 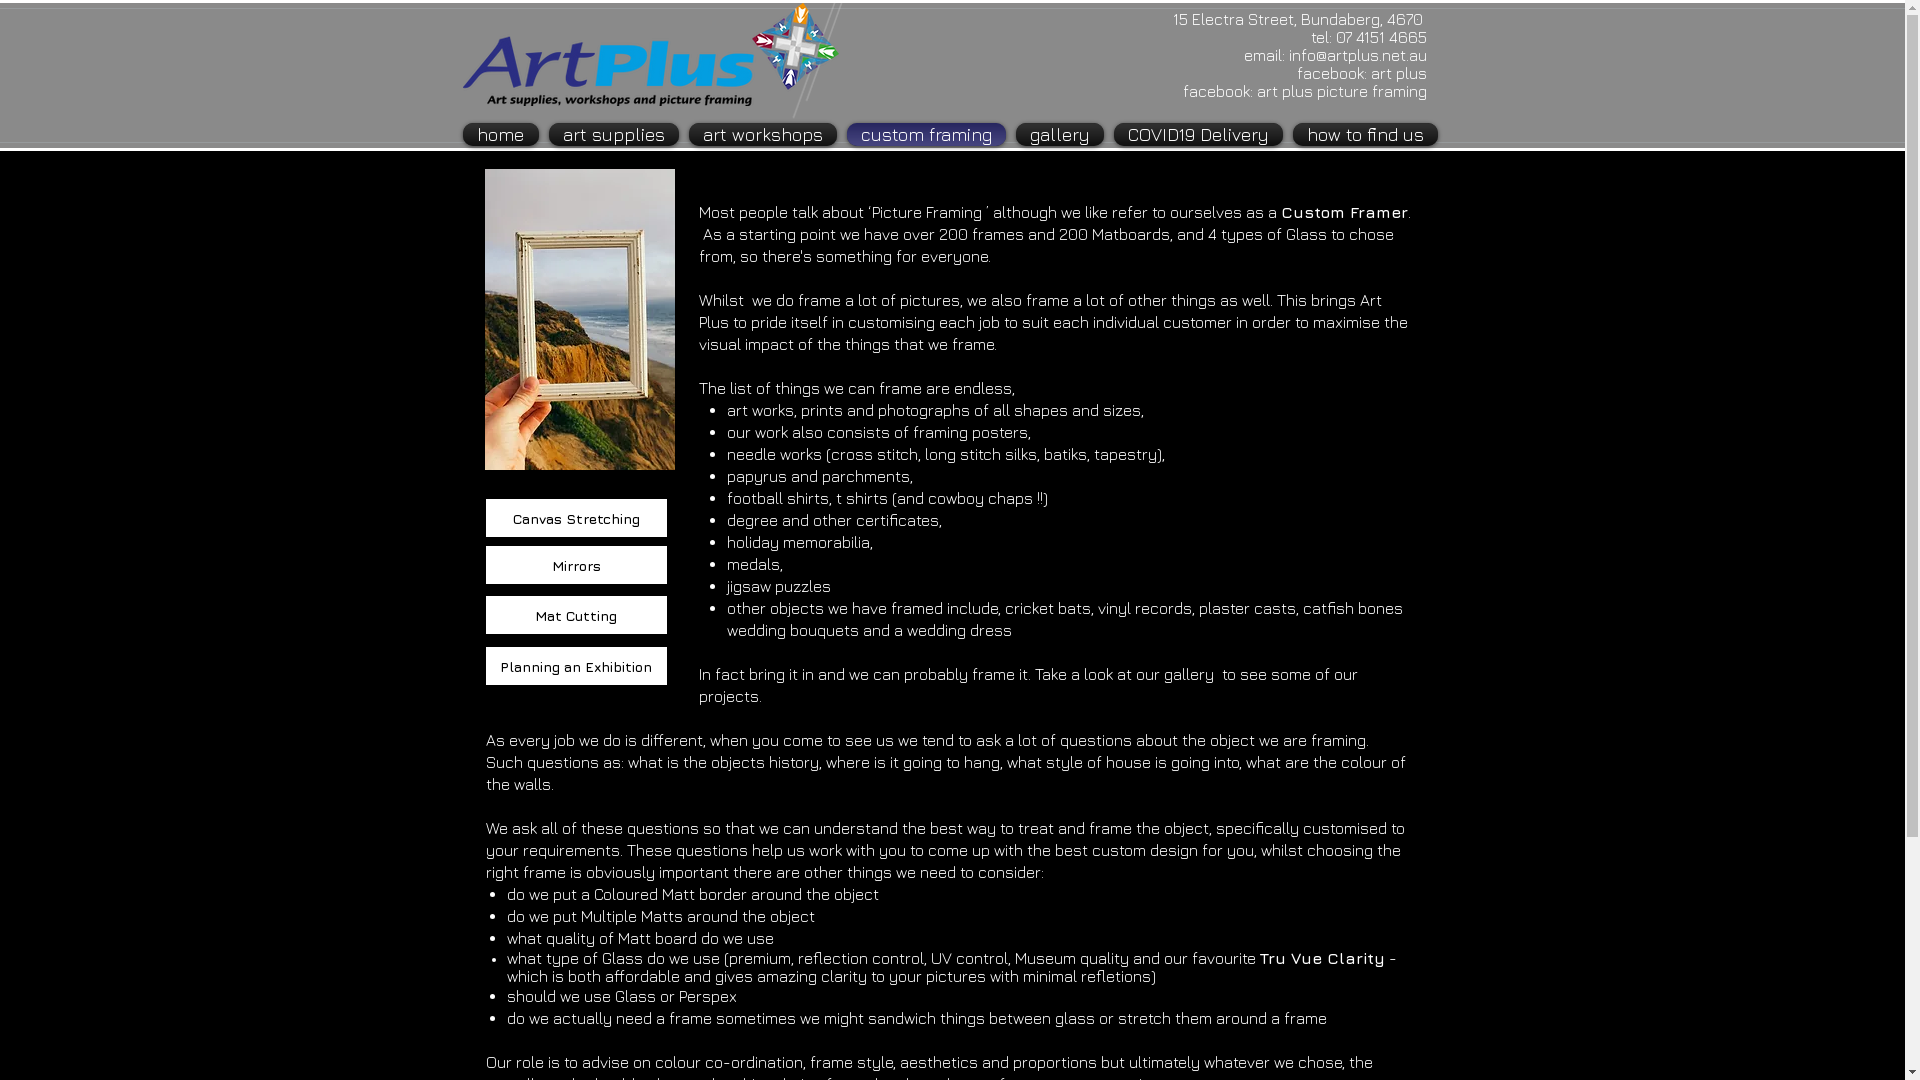 I want to click on COVID19 Delivery, so click(x=1198, y=134).